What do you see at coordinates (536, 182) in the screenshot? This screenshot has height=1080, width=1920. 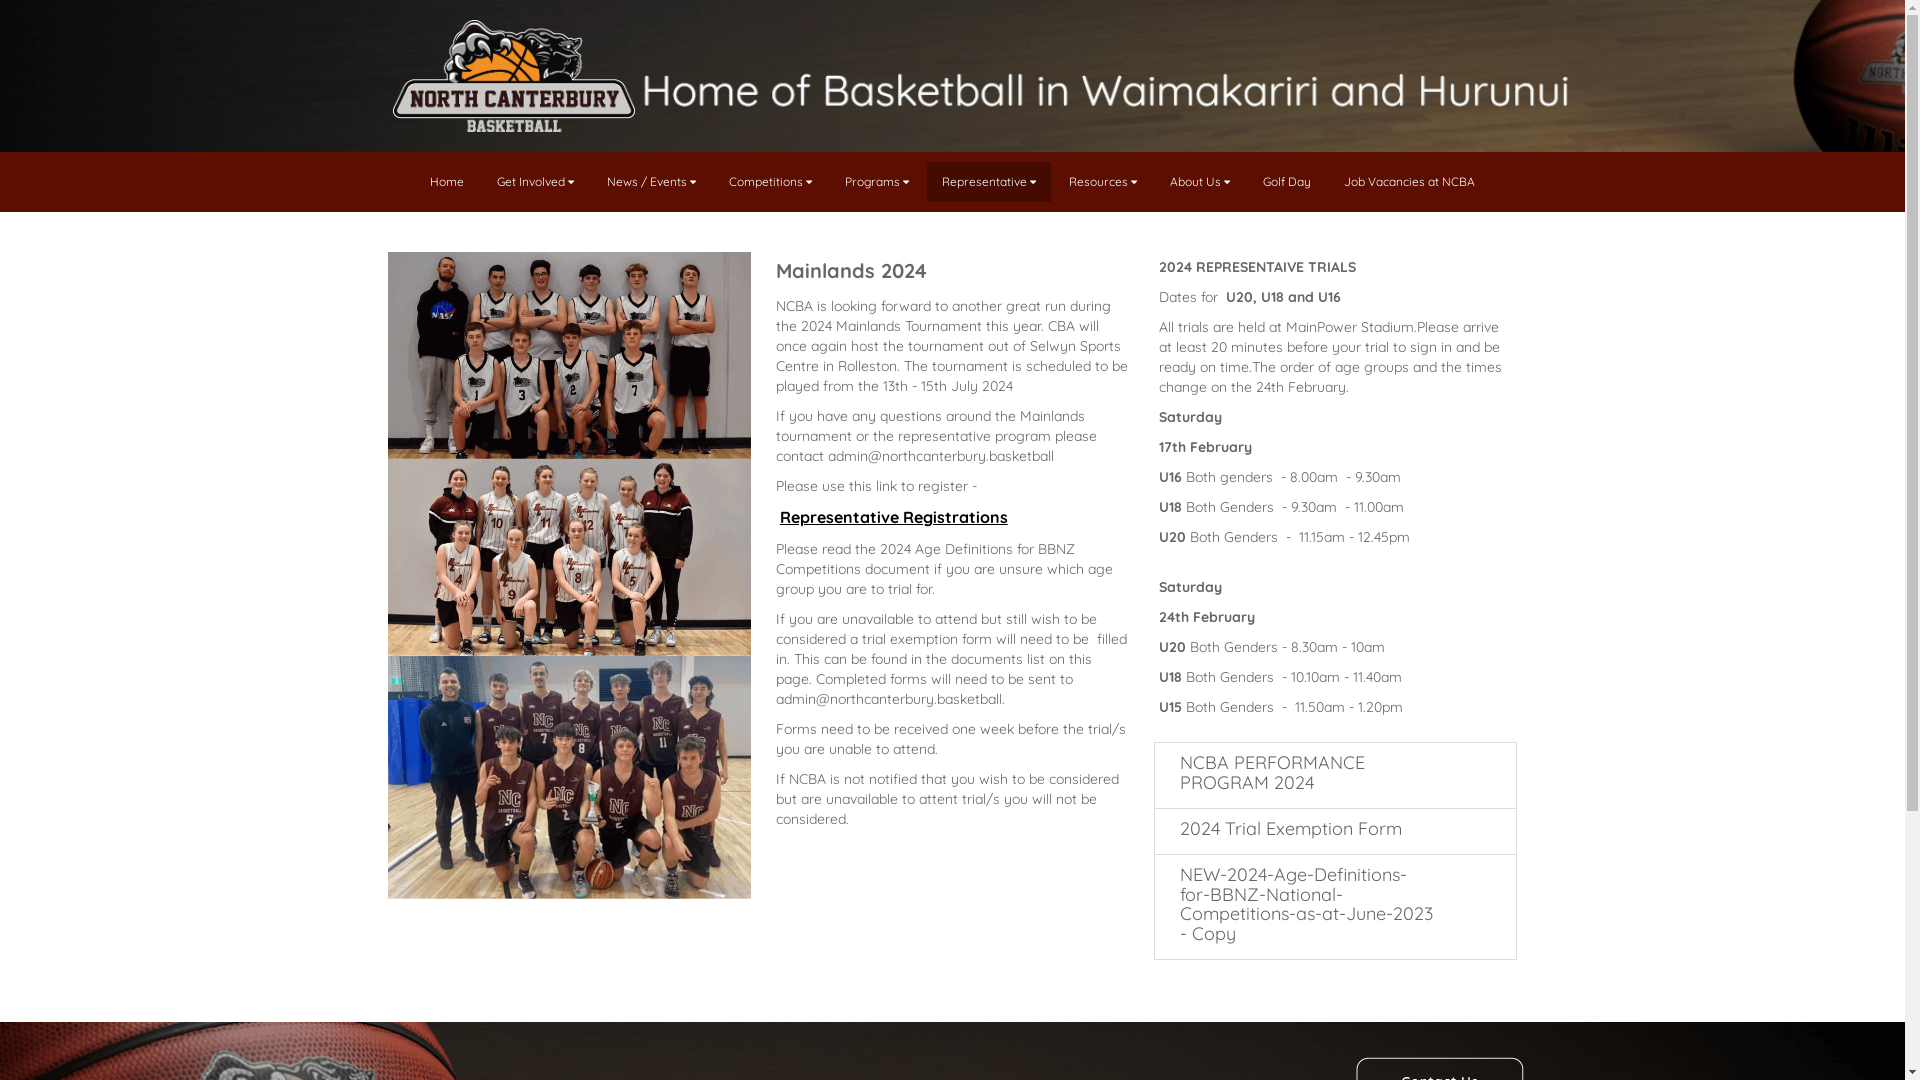 I see `Get Involved` at bounding box center [536, 182].